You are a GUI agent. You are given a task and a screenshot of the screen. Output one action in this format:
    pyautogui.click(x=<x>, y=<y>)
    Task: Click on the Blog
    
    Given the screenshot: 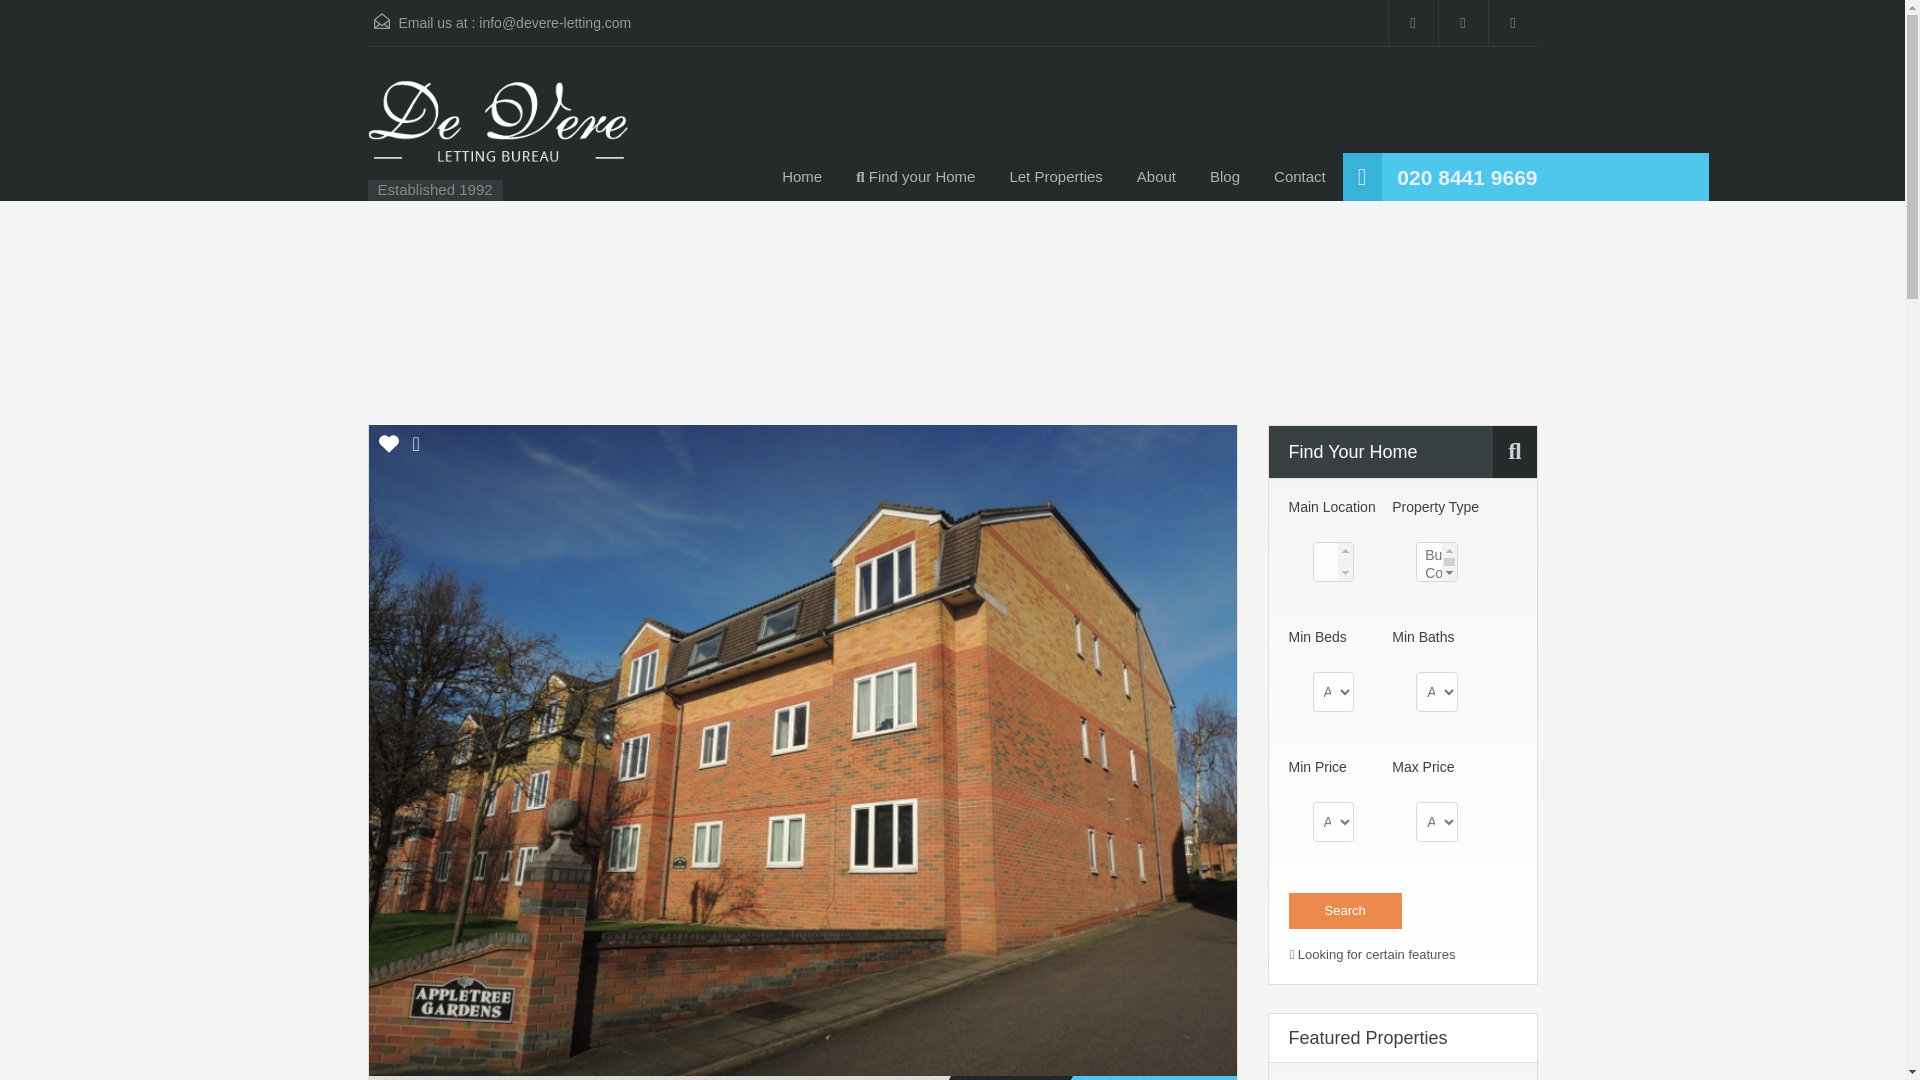 What is the action you would take?
    pyautogui.click(x=1224, y=176)
    